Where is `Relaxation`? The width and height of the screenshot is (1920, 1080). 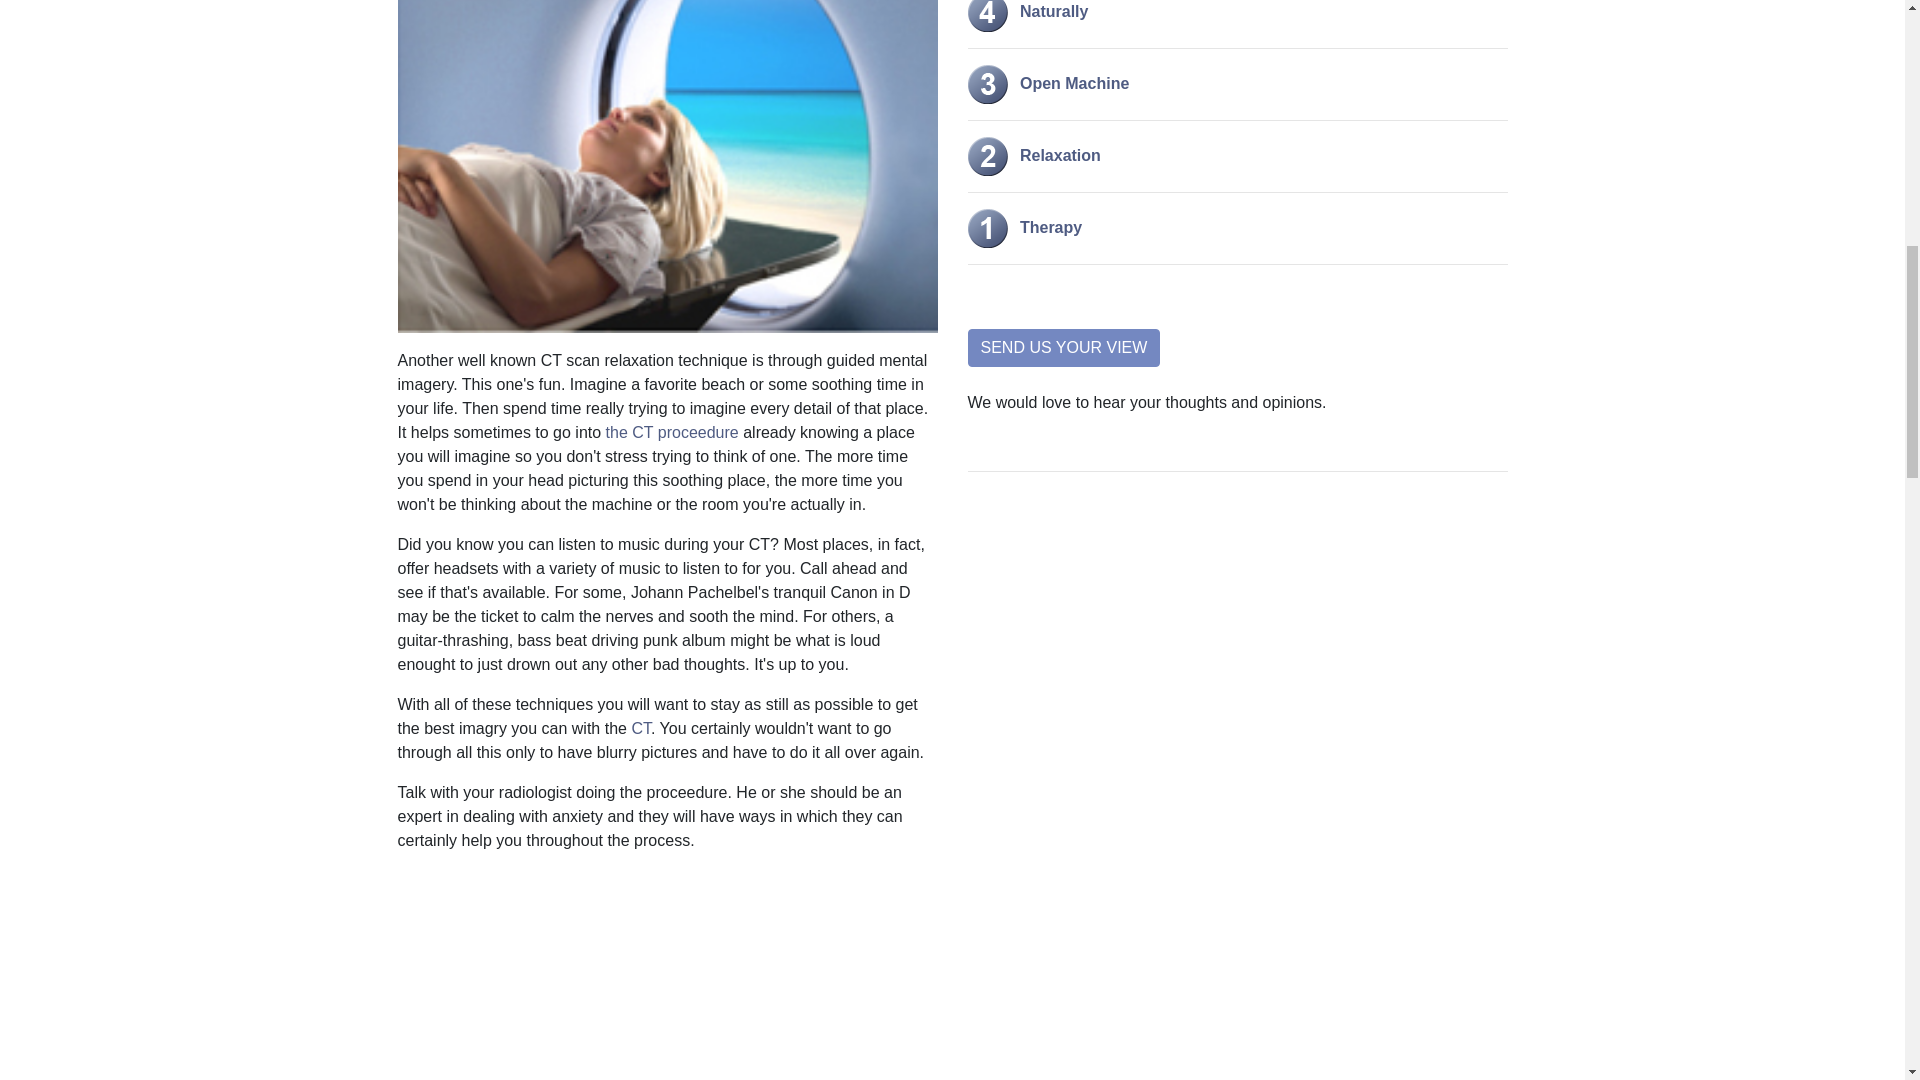
Relaxation is located at coordinates (1034, 155).